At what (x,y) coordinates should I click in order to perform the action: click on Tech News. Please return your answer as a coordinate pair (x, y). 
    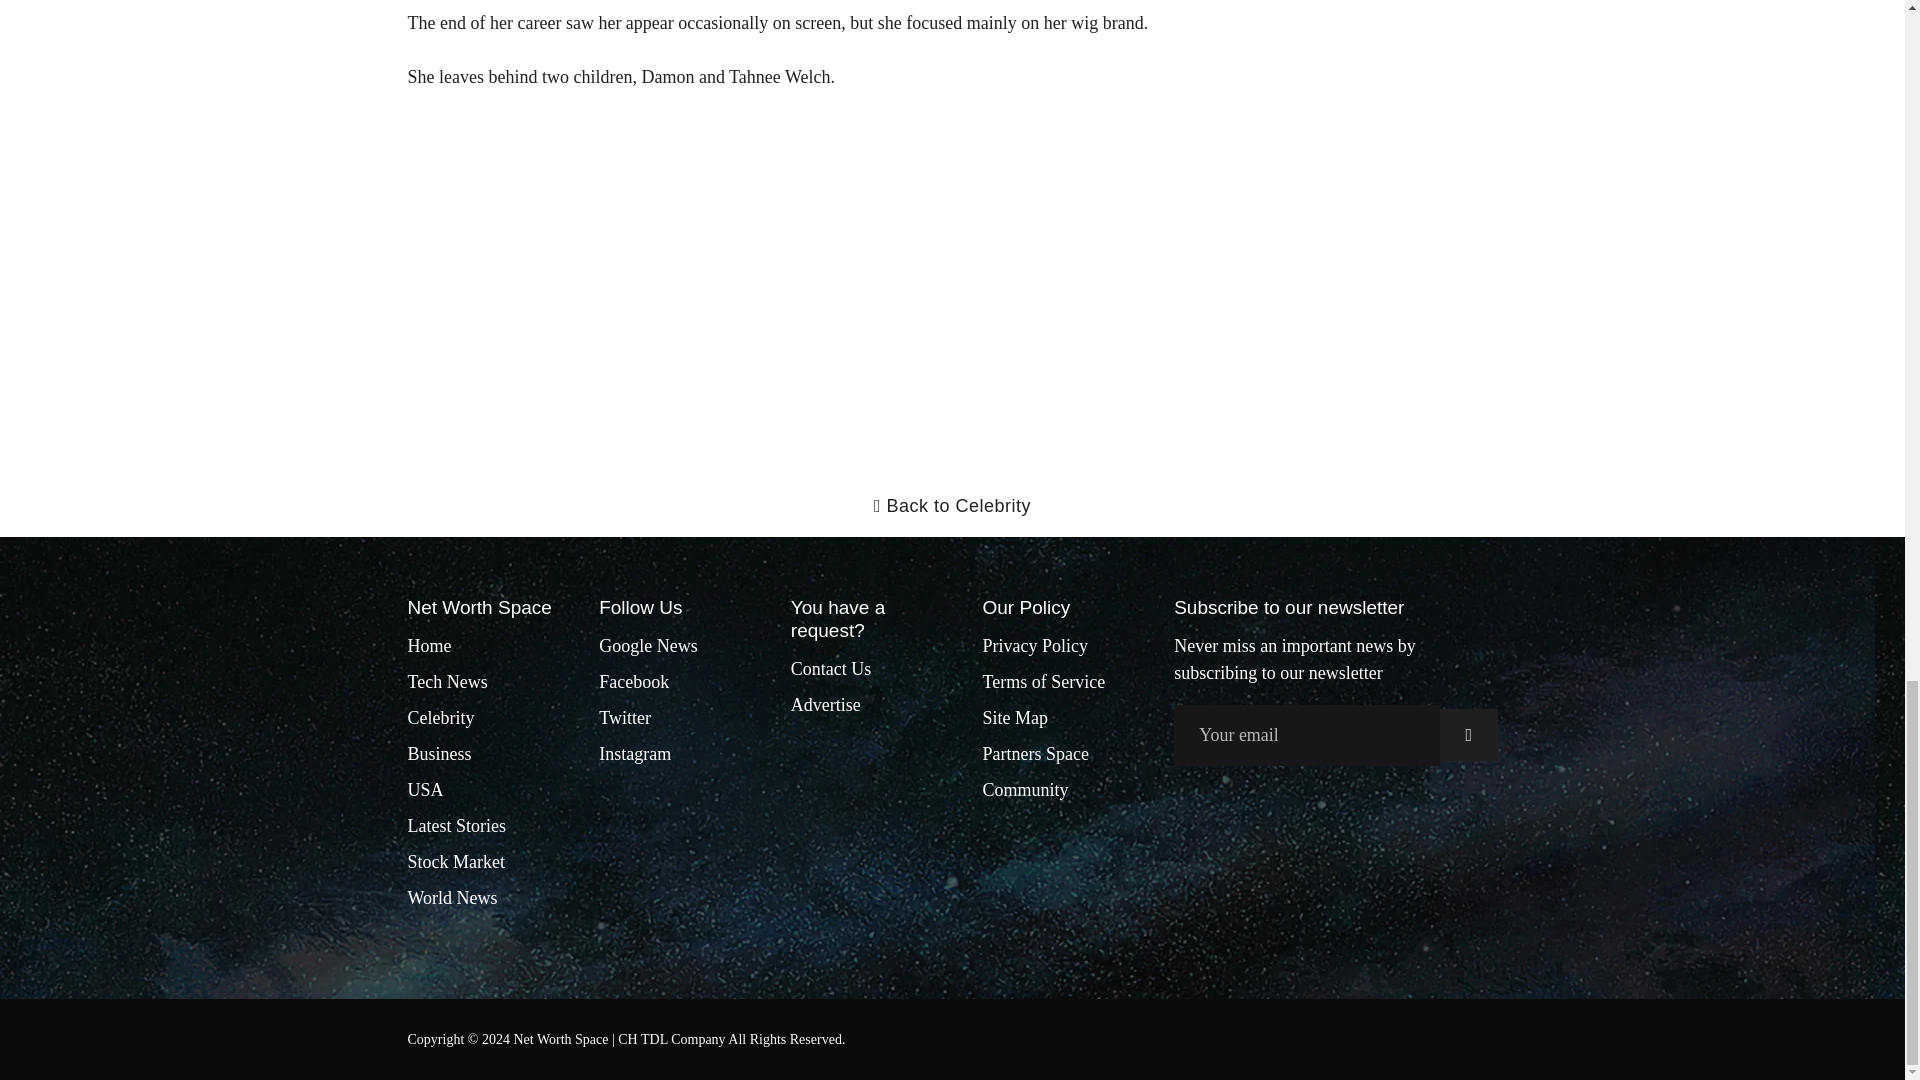
    Looking at the image, I should click on (447, 682).